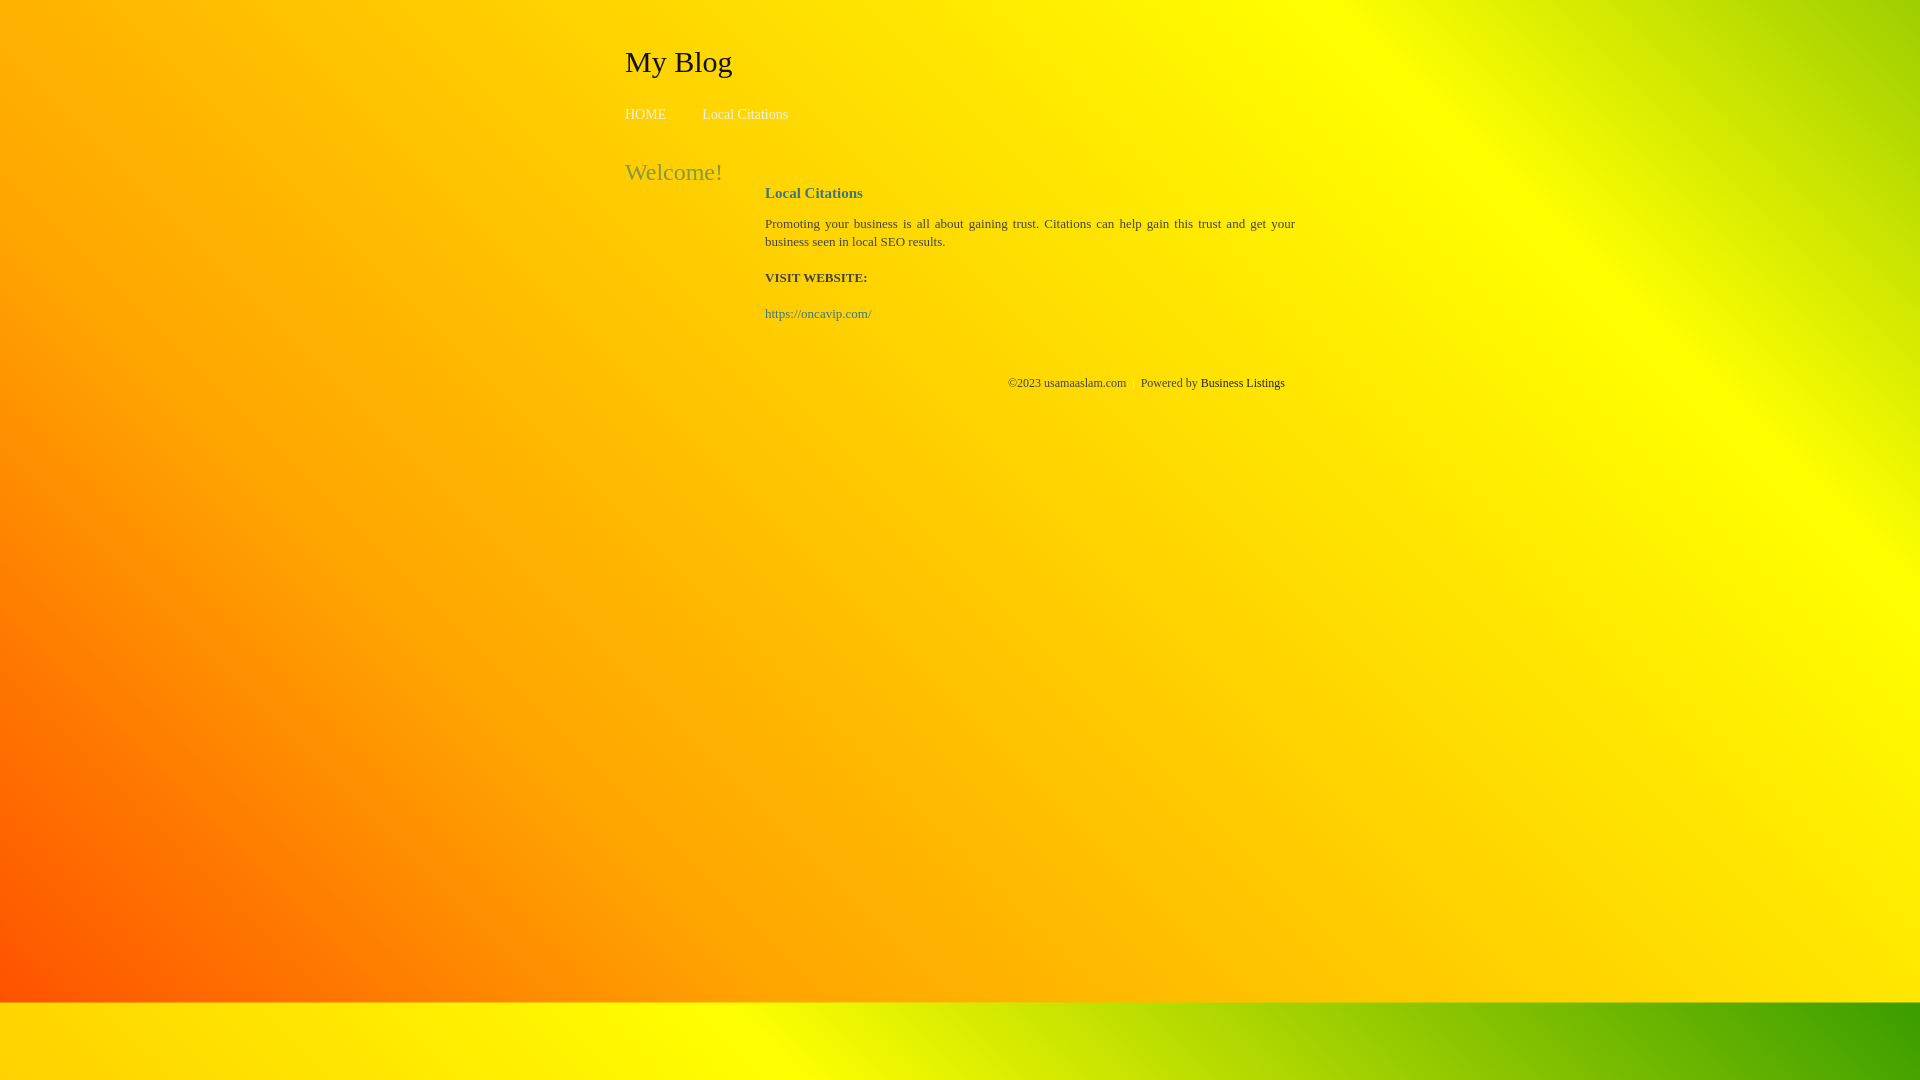 The width and height of the screenshot is (1920, 1080). I want to click on Business Listings, so click(1243, 383).